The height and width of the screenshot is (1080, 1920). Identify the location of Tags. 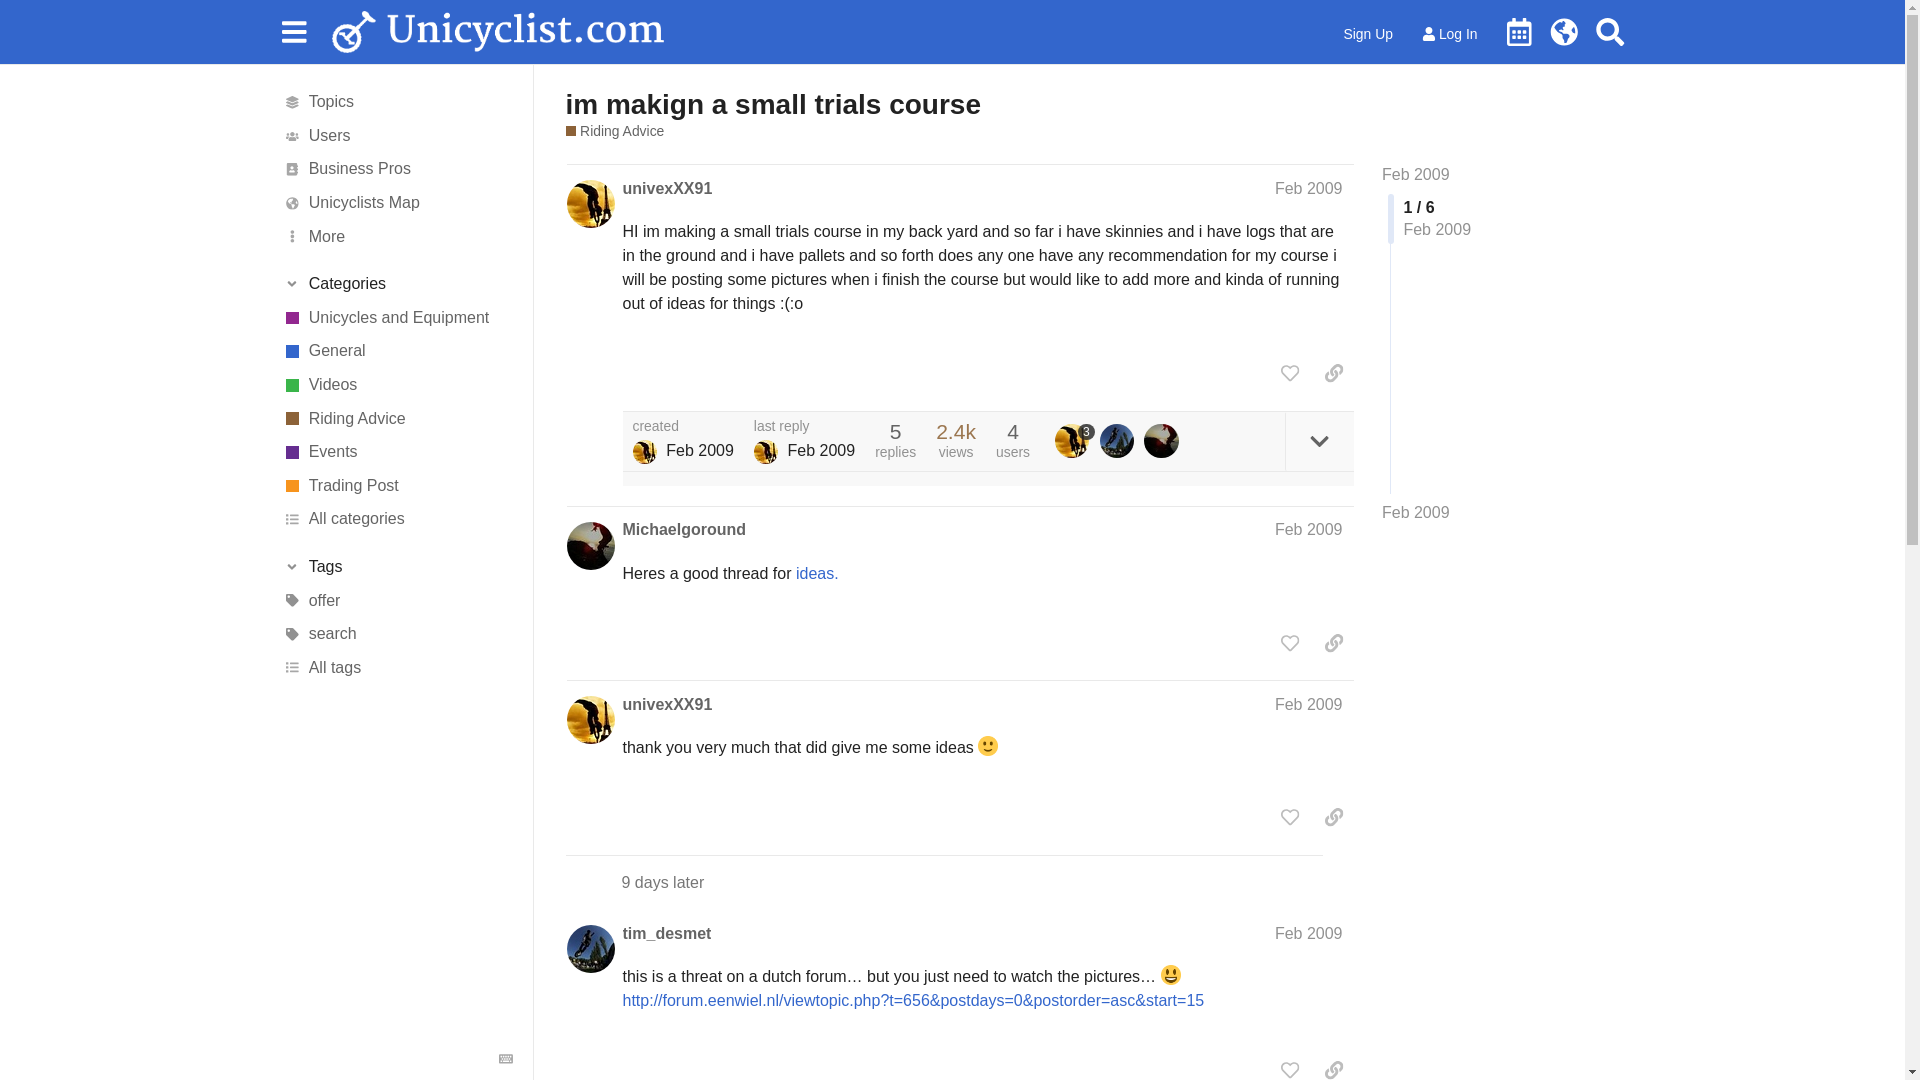
(397, 566).